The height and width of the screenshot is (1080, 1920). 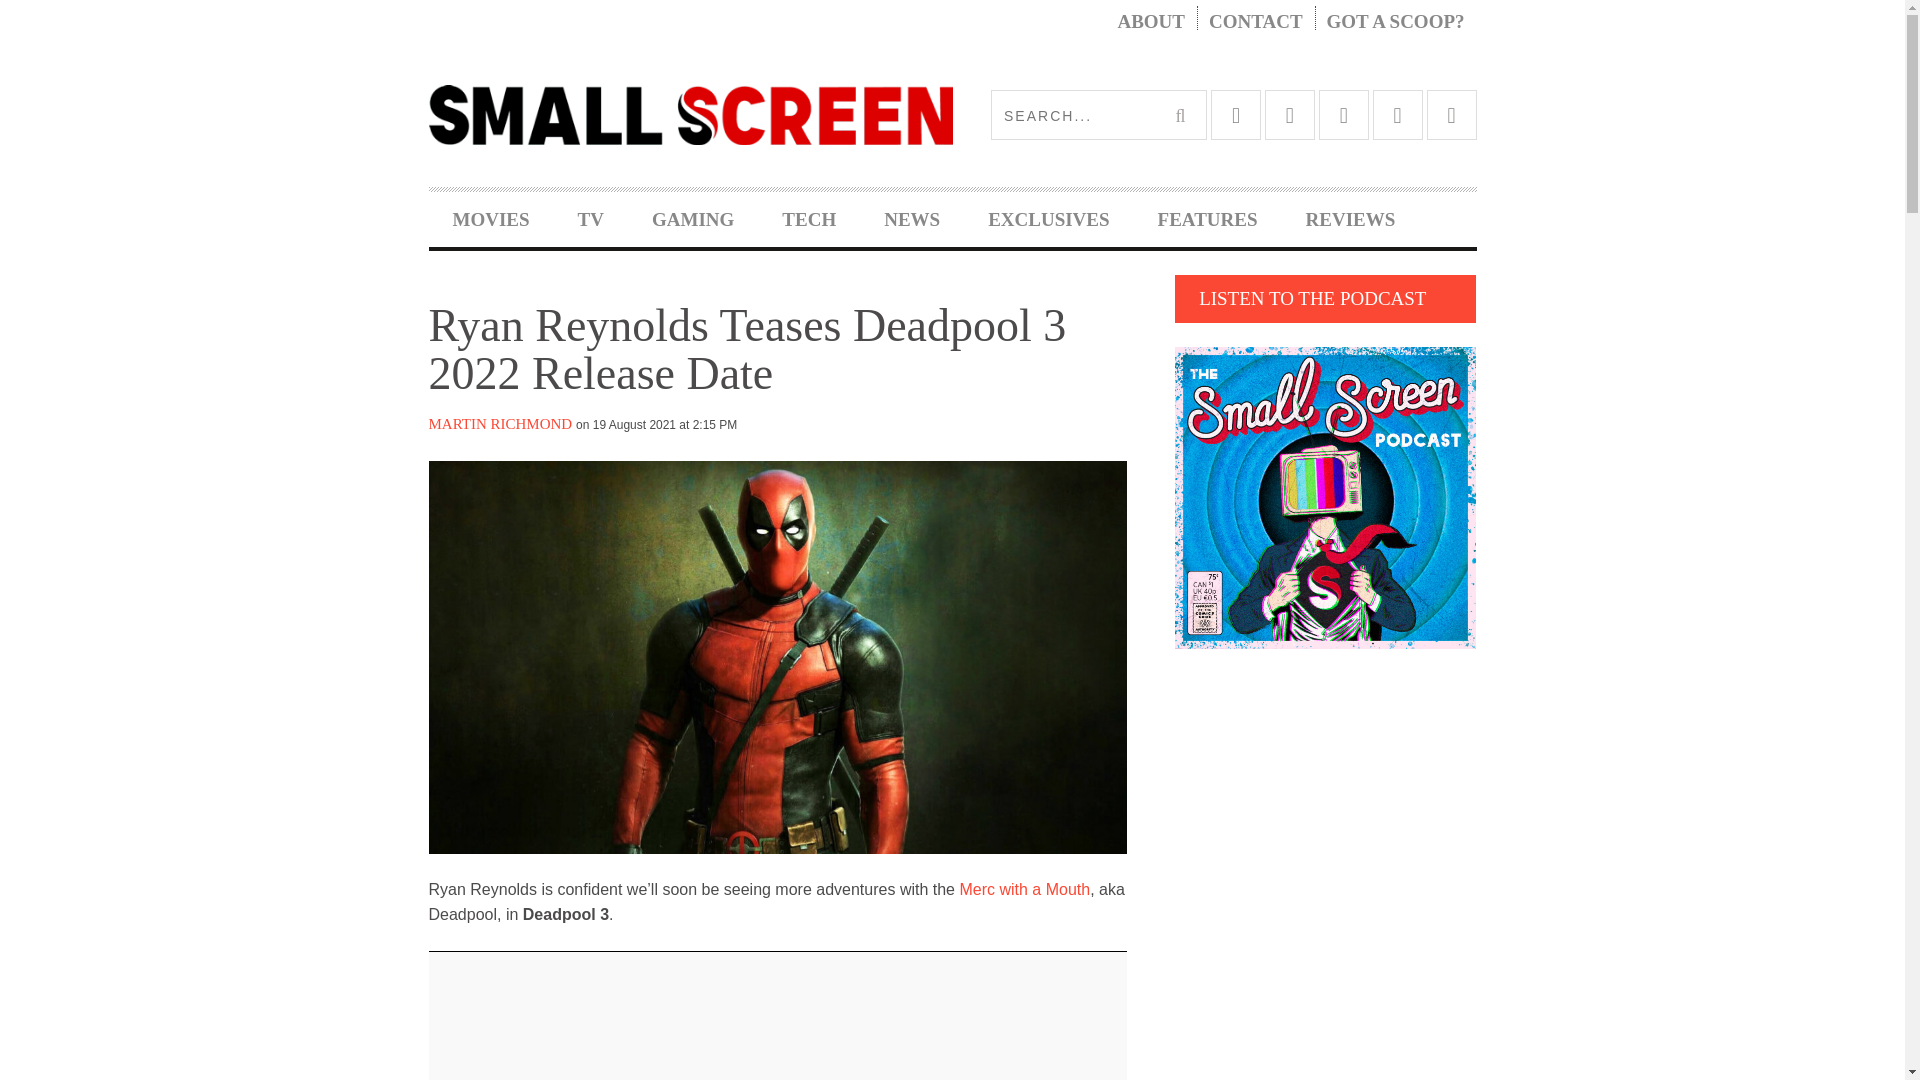 I want to click on GOT A SCOOP?, so click(x=1396, y=22).